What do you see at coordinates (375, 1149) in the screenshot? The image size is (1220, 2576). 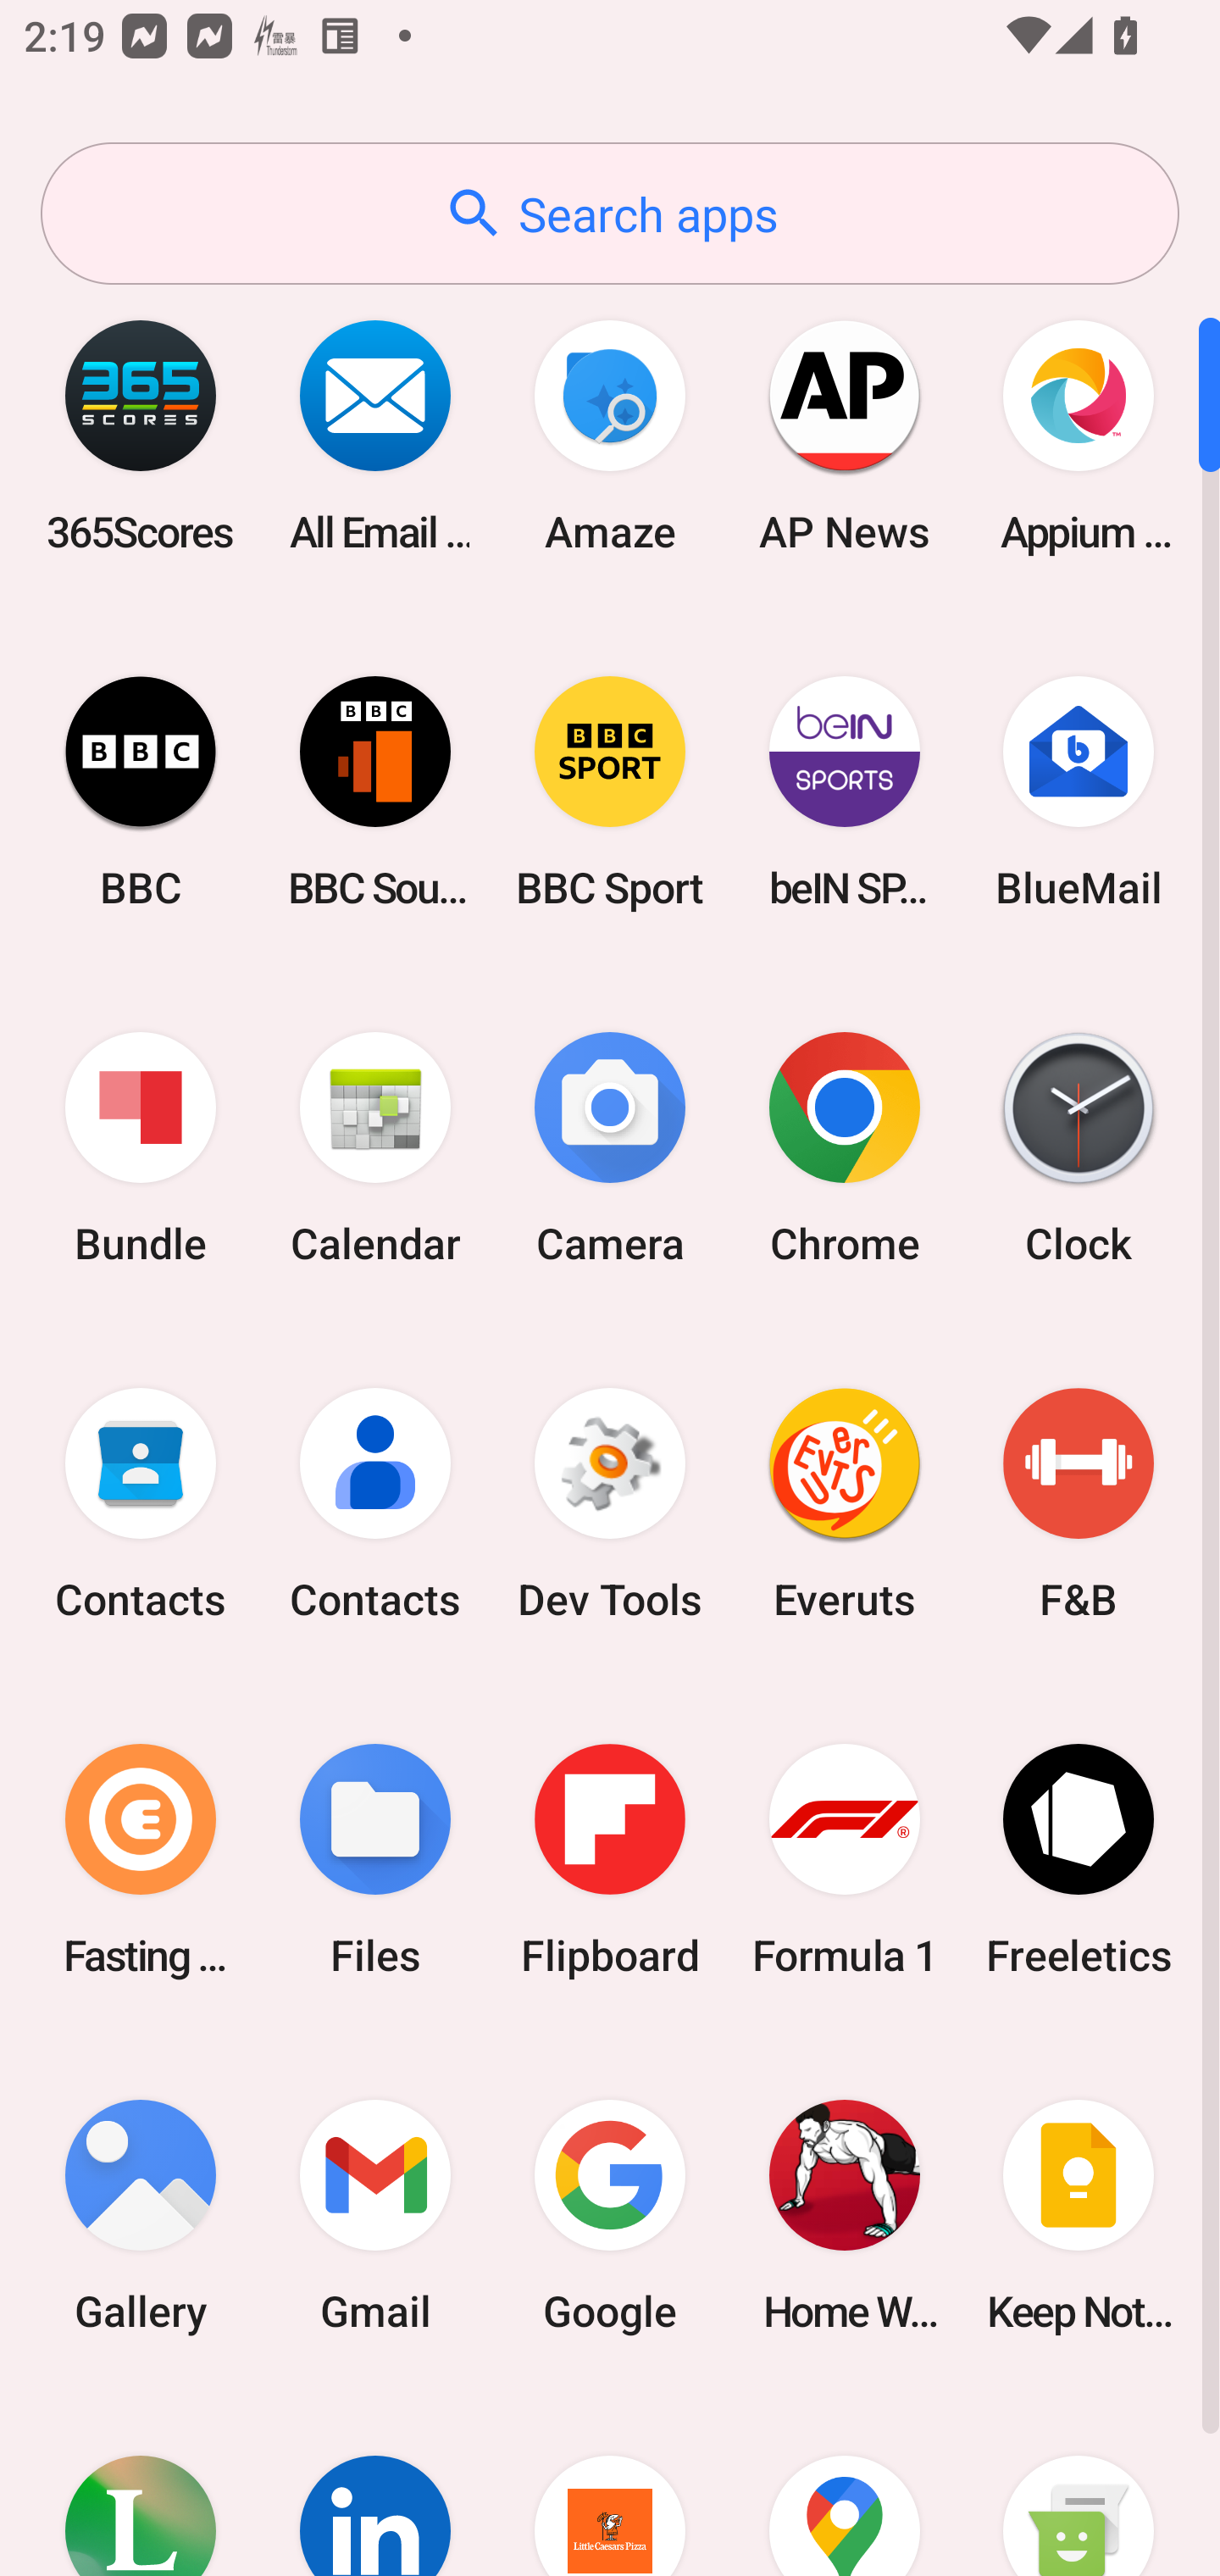 I see `Calendar` at bounding box center [375, 1149].